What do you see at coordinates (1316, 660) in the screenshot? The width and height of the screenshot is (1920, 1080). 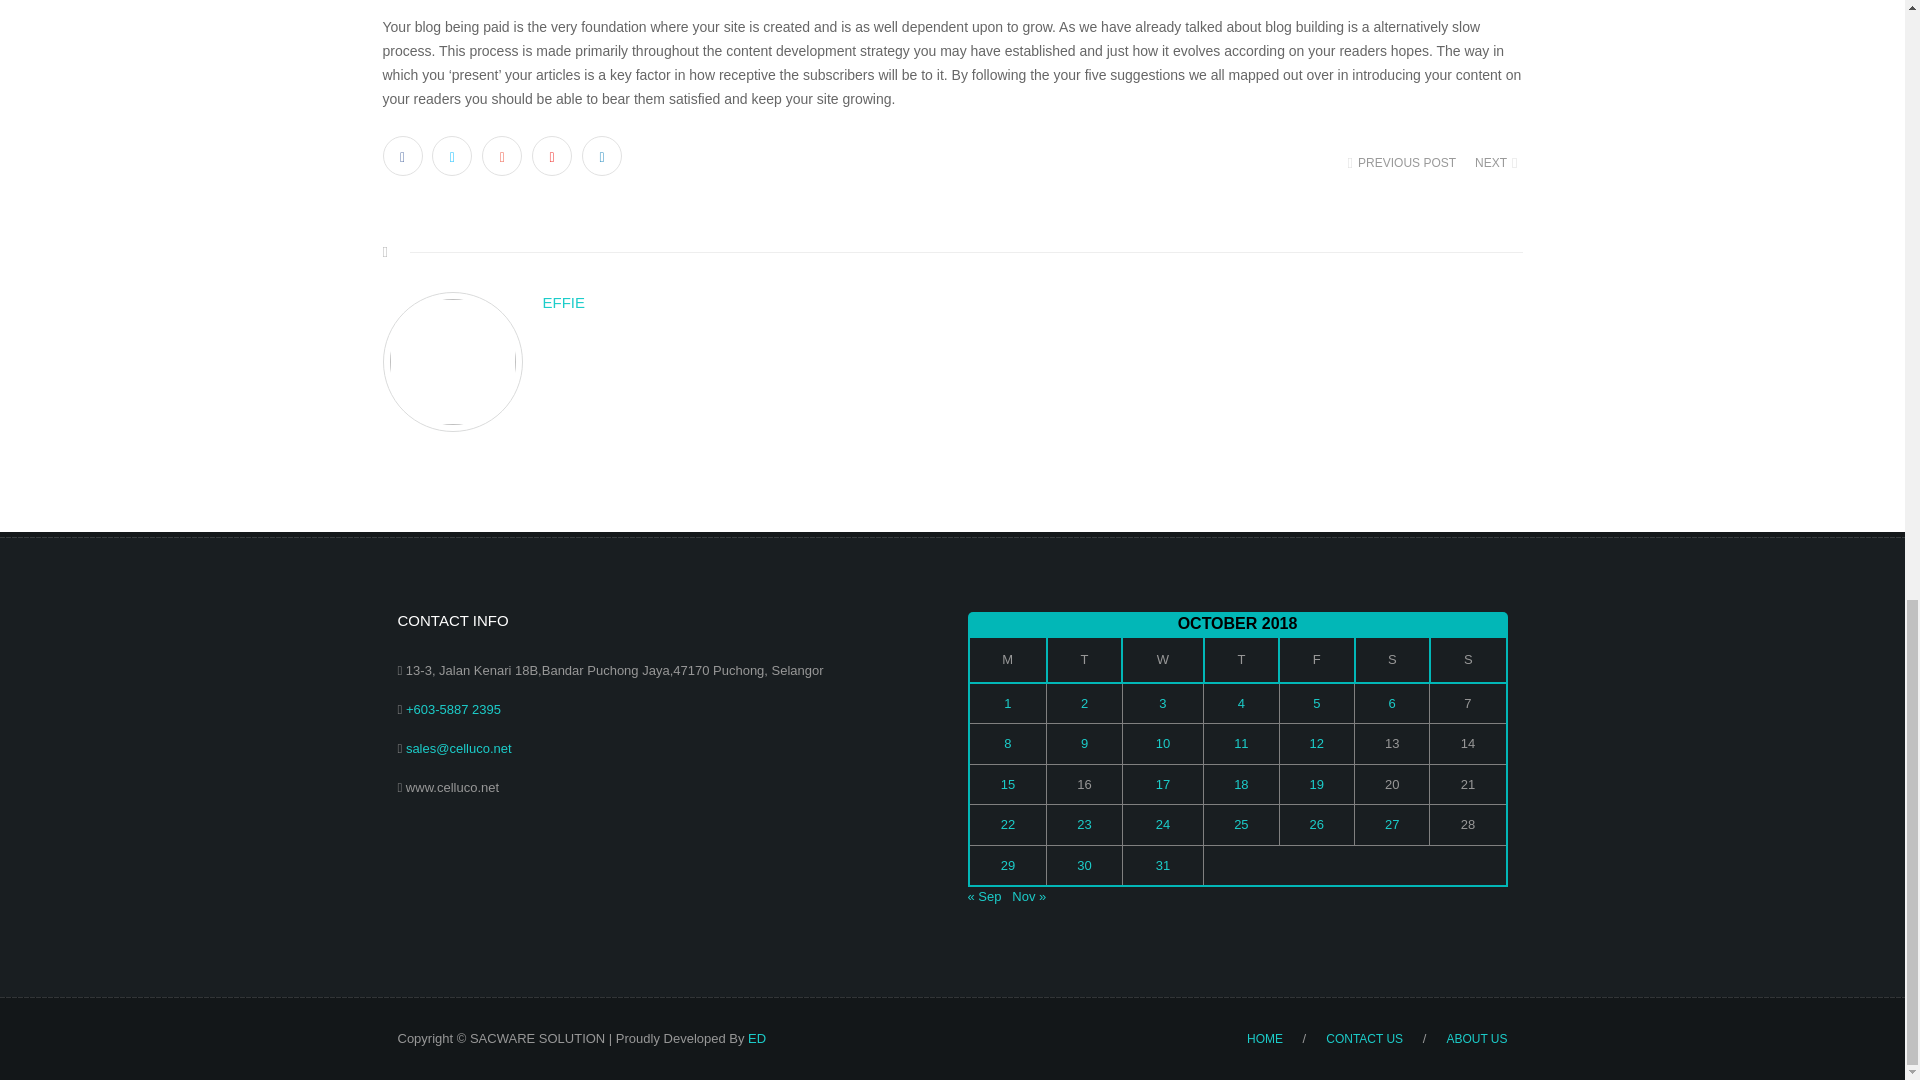 I see `Friday` at bounding box center [1316, 660].